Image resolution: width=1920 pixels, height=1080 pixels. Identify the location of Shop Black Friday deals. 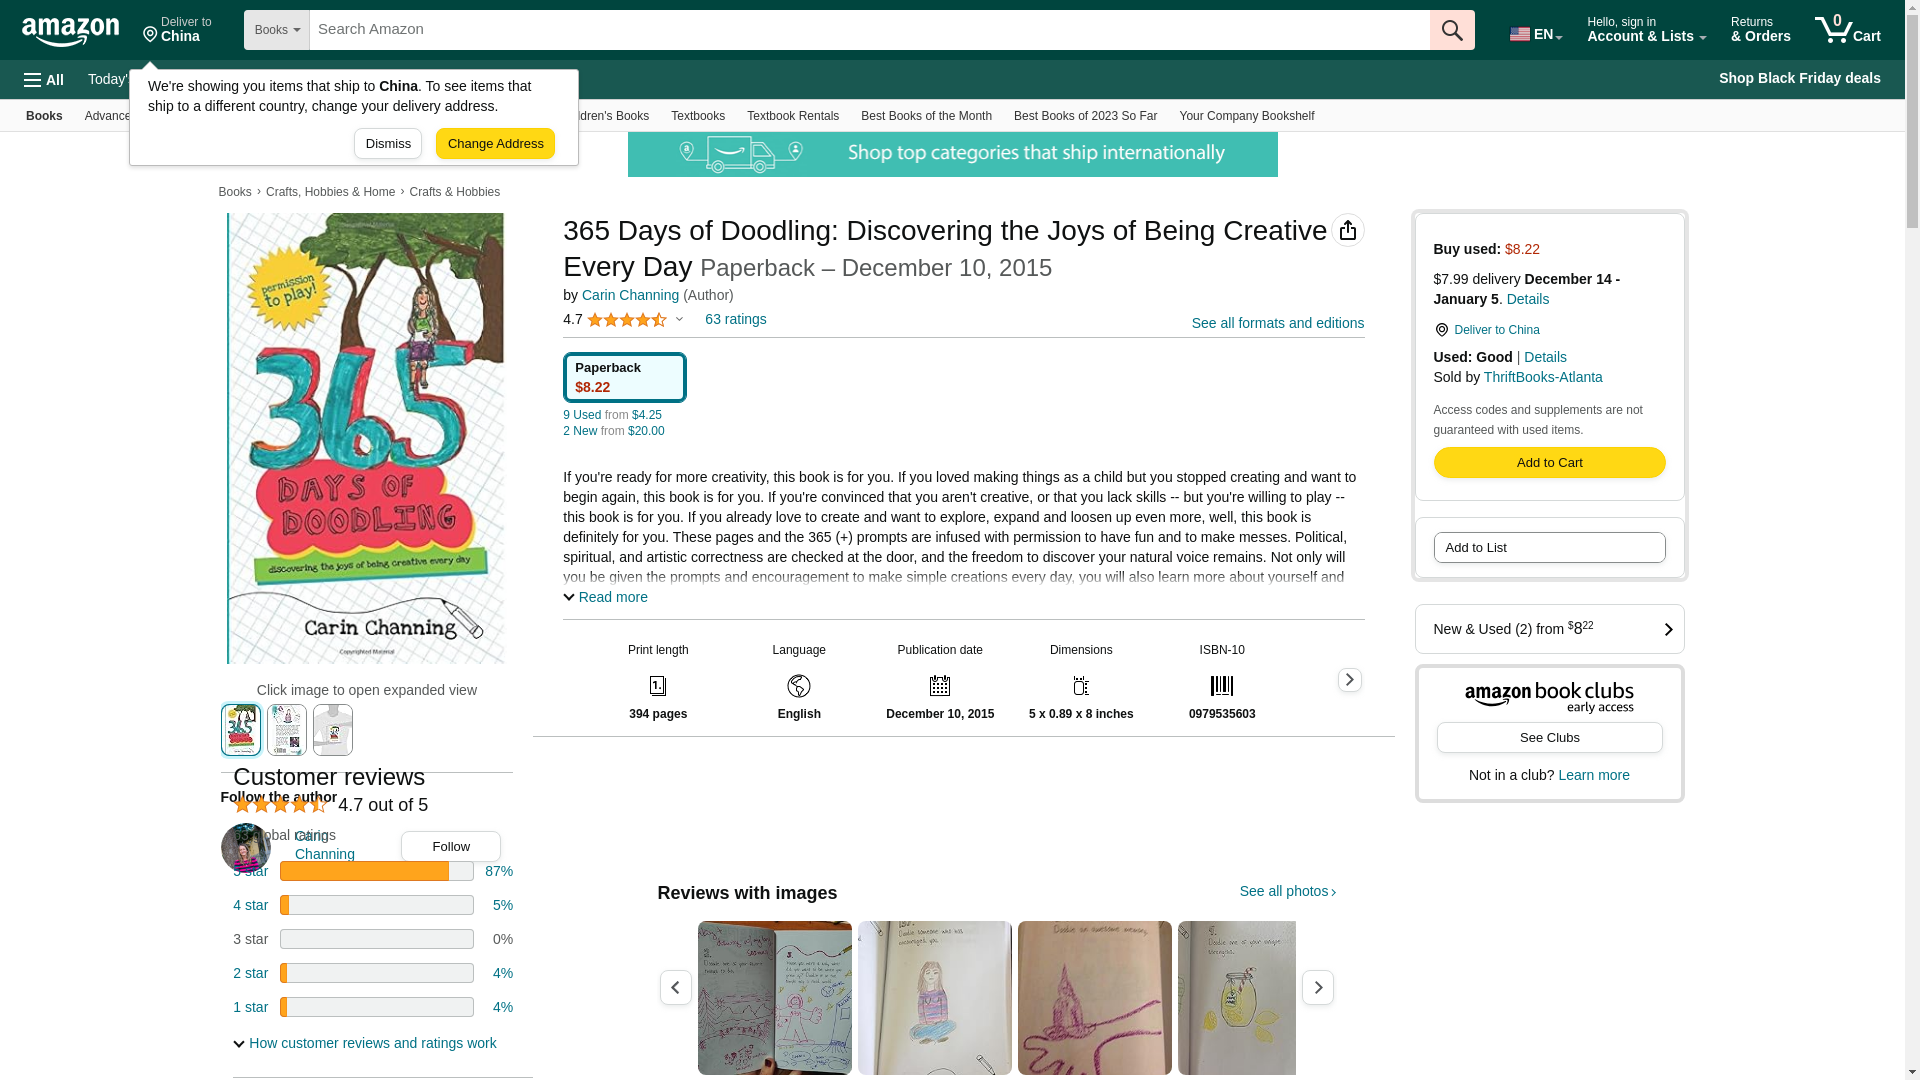
(1800, 79).